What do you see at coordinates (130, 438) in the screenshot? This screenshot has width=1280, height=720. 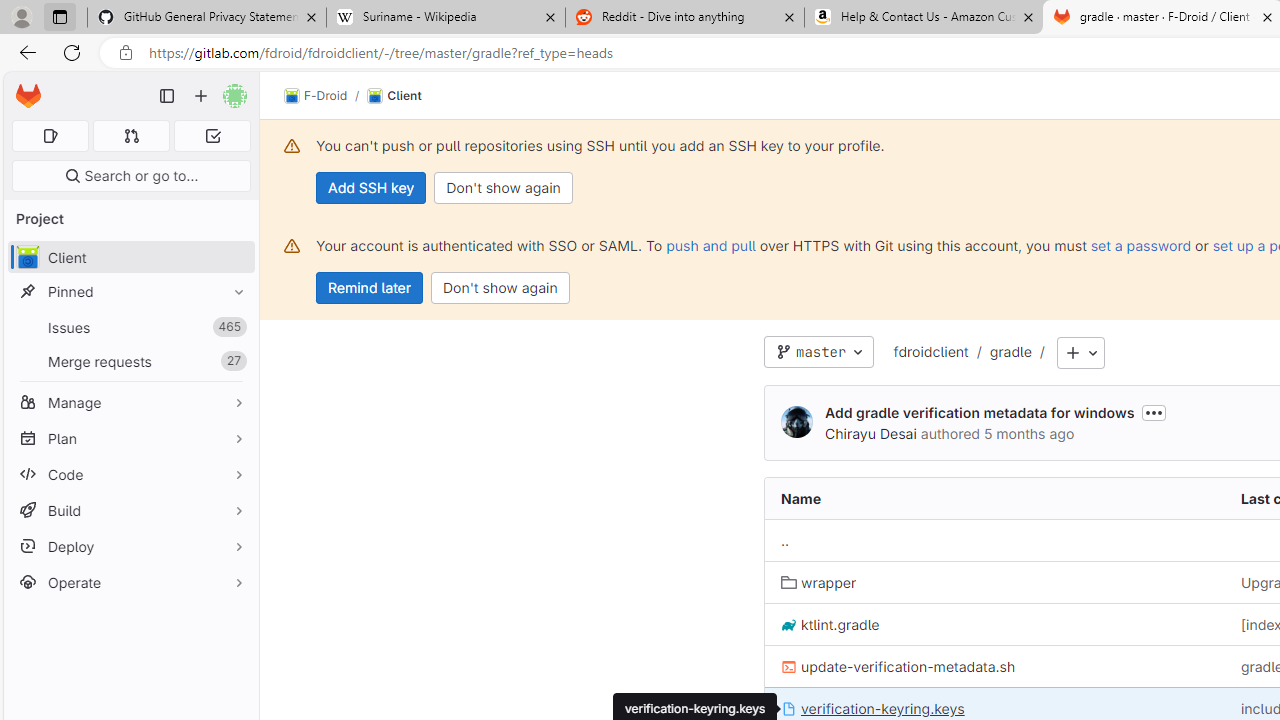 I see `Plan` at bounding box center [130, 438].